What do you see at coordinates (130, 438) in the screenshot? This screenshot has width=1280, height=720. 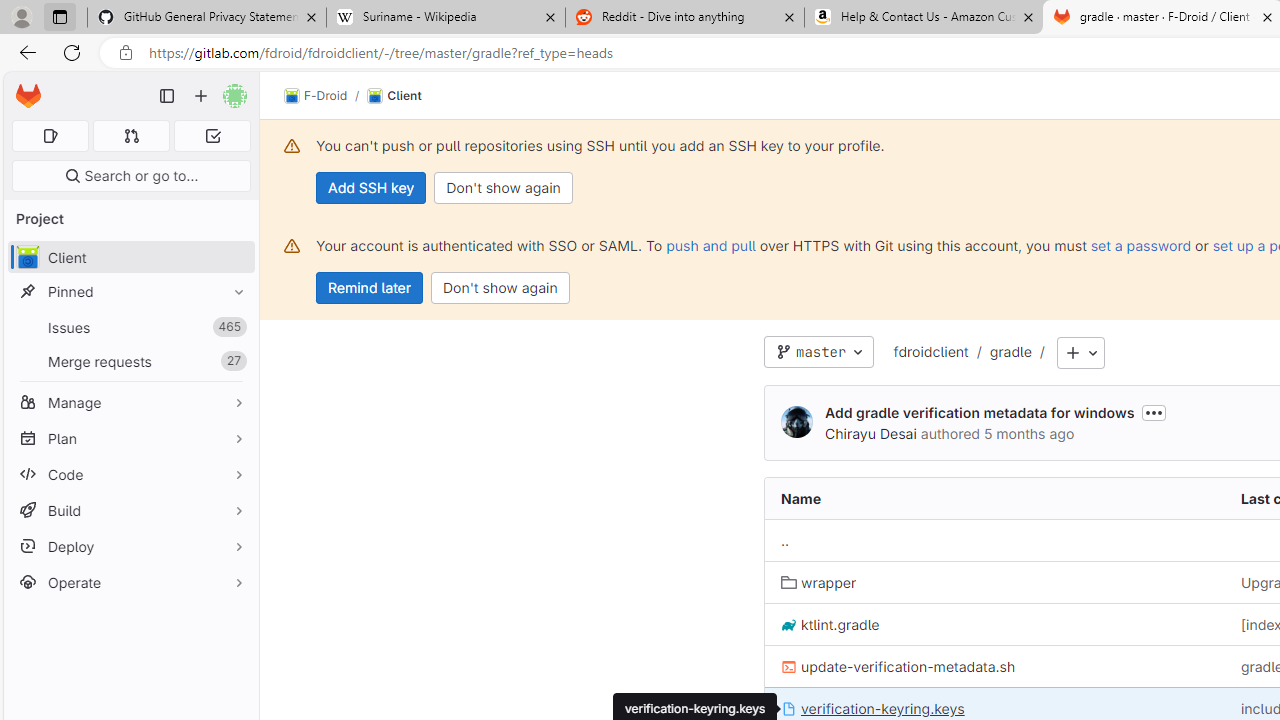 I see `Plan` at bounding box center [130, 438].